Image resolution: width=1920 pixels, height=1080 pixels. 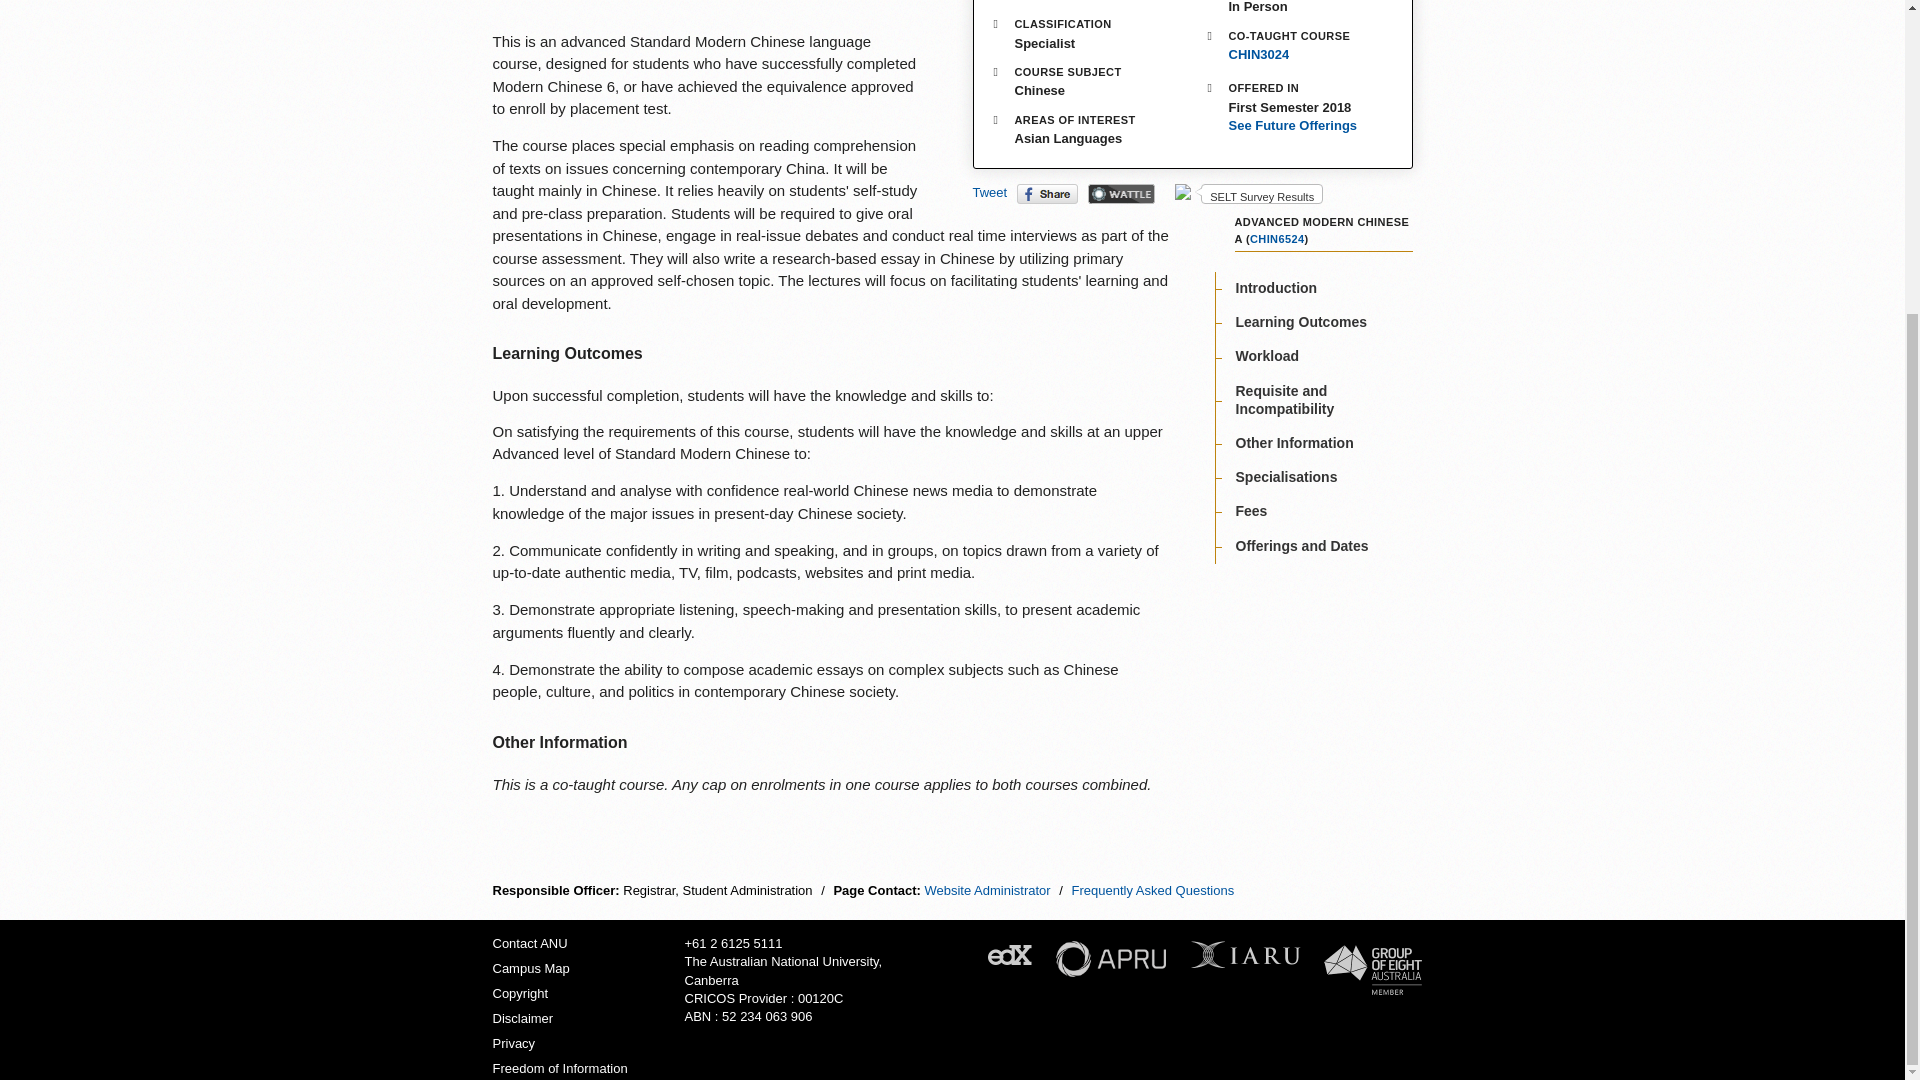 I want to click on Wattle Share, so click(x=1122, y=194).